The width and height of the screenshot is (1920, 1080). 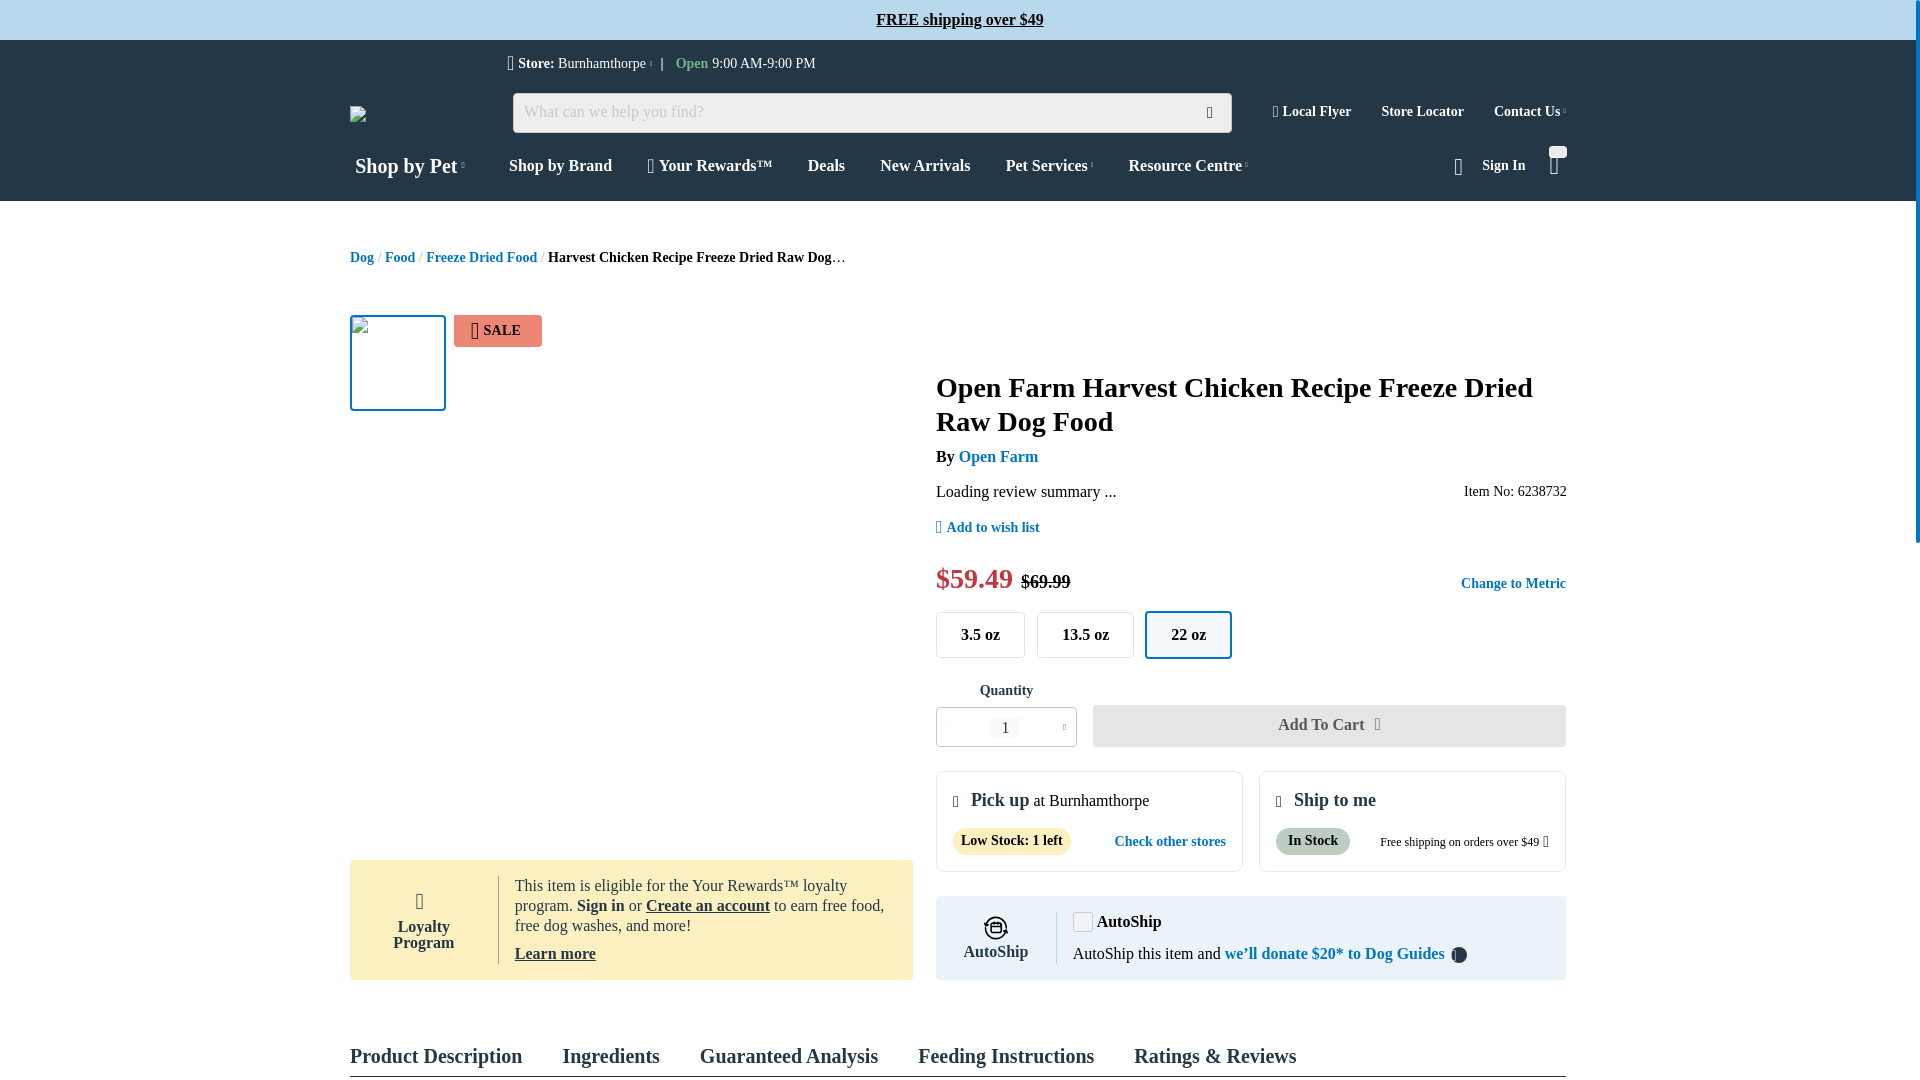 What do you see at coordinates (1004, 727) in the screenshot?
I see `1` at bounding box center [1004, 727].